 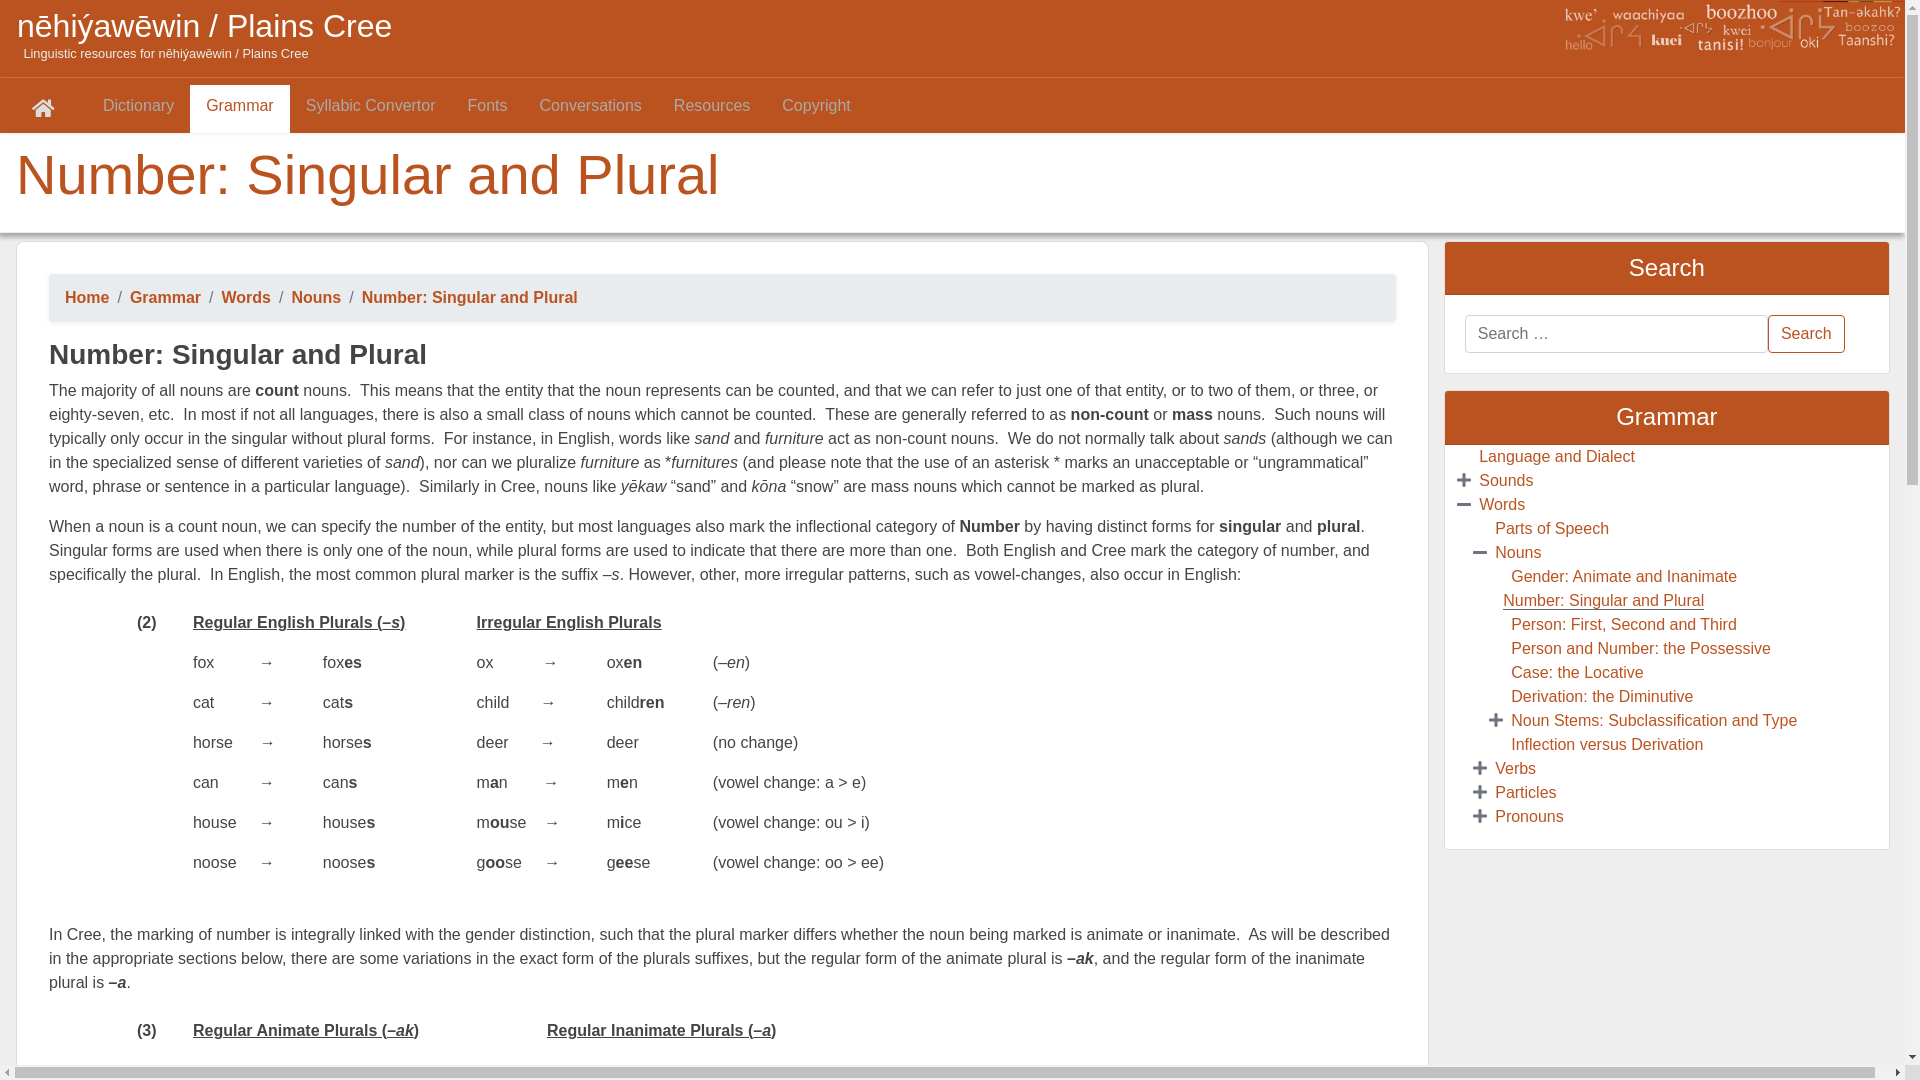 What do you see at coordinates (1530, 816) in the screenshot?
I see `Pronouns` at bounding box center [1530, 816].